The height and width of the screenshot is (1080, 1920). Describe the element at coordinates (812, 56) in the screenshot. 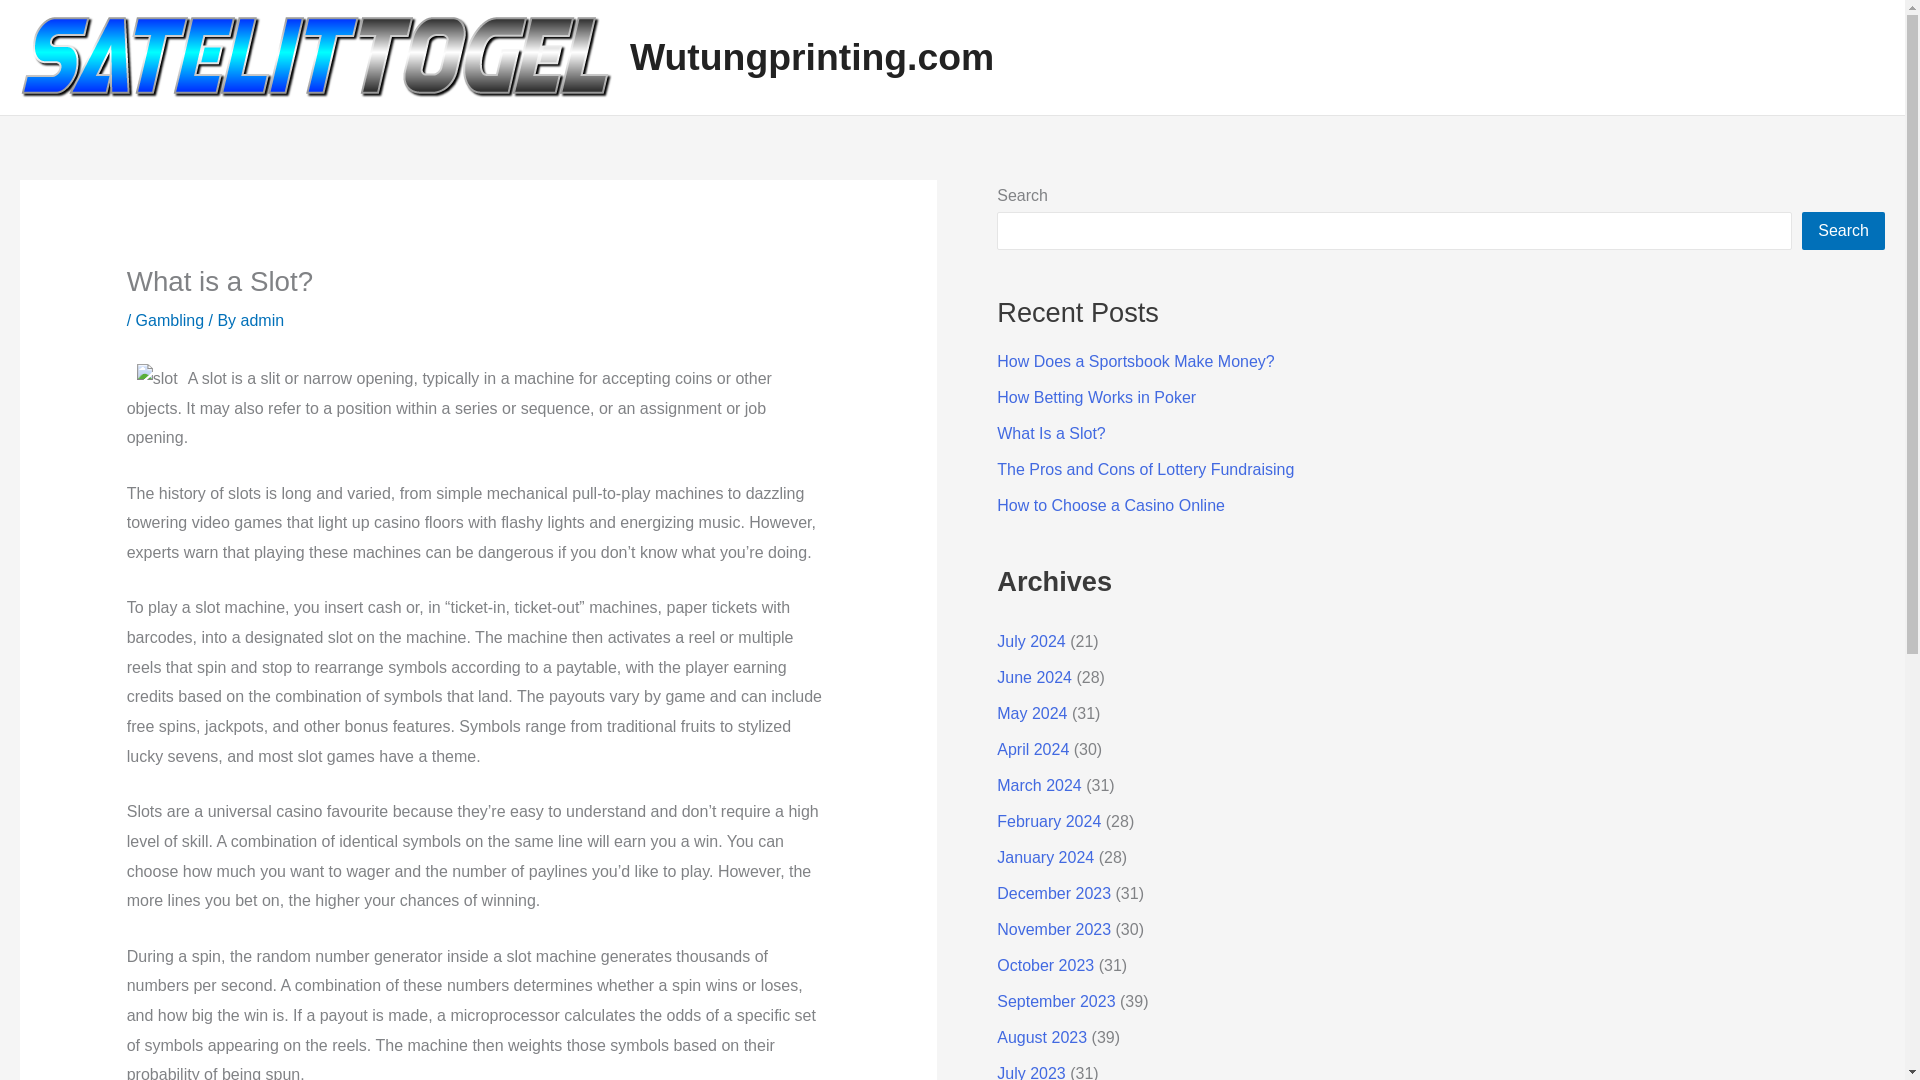

I see `Wutungprinting.com` at that location.